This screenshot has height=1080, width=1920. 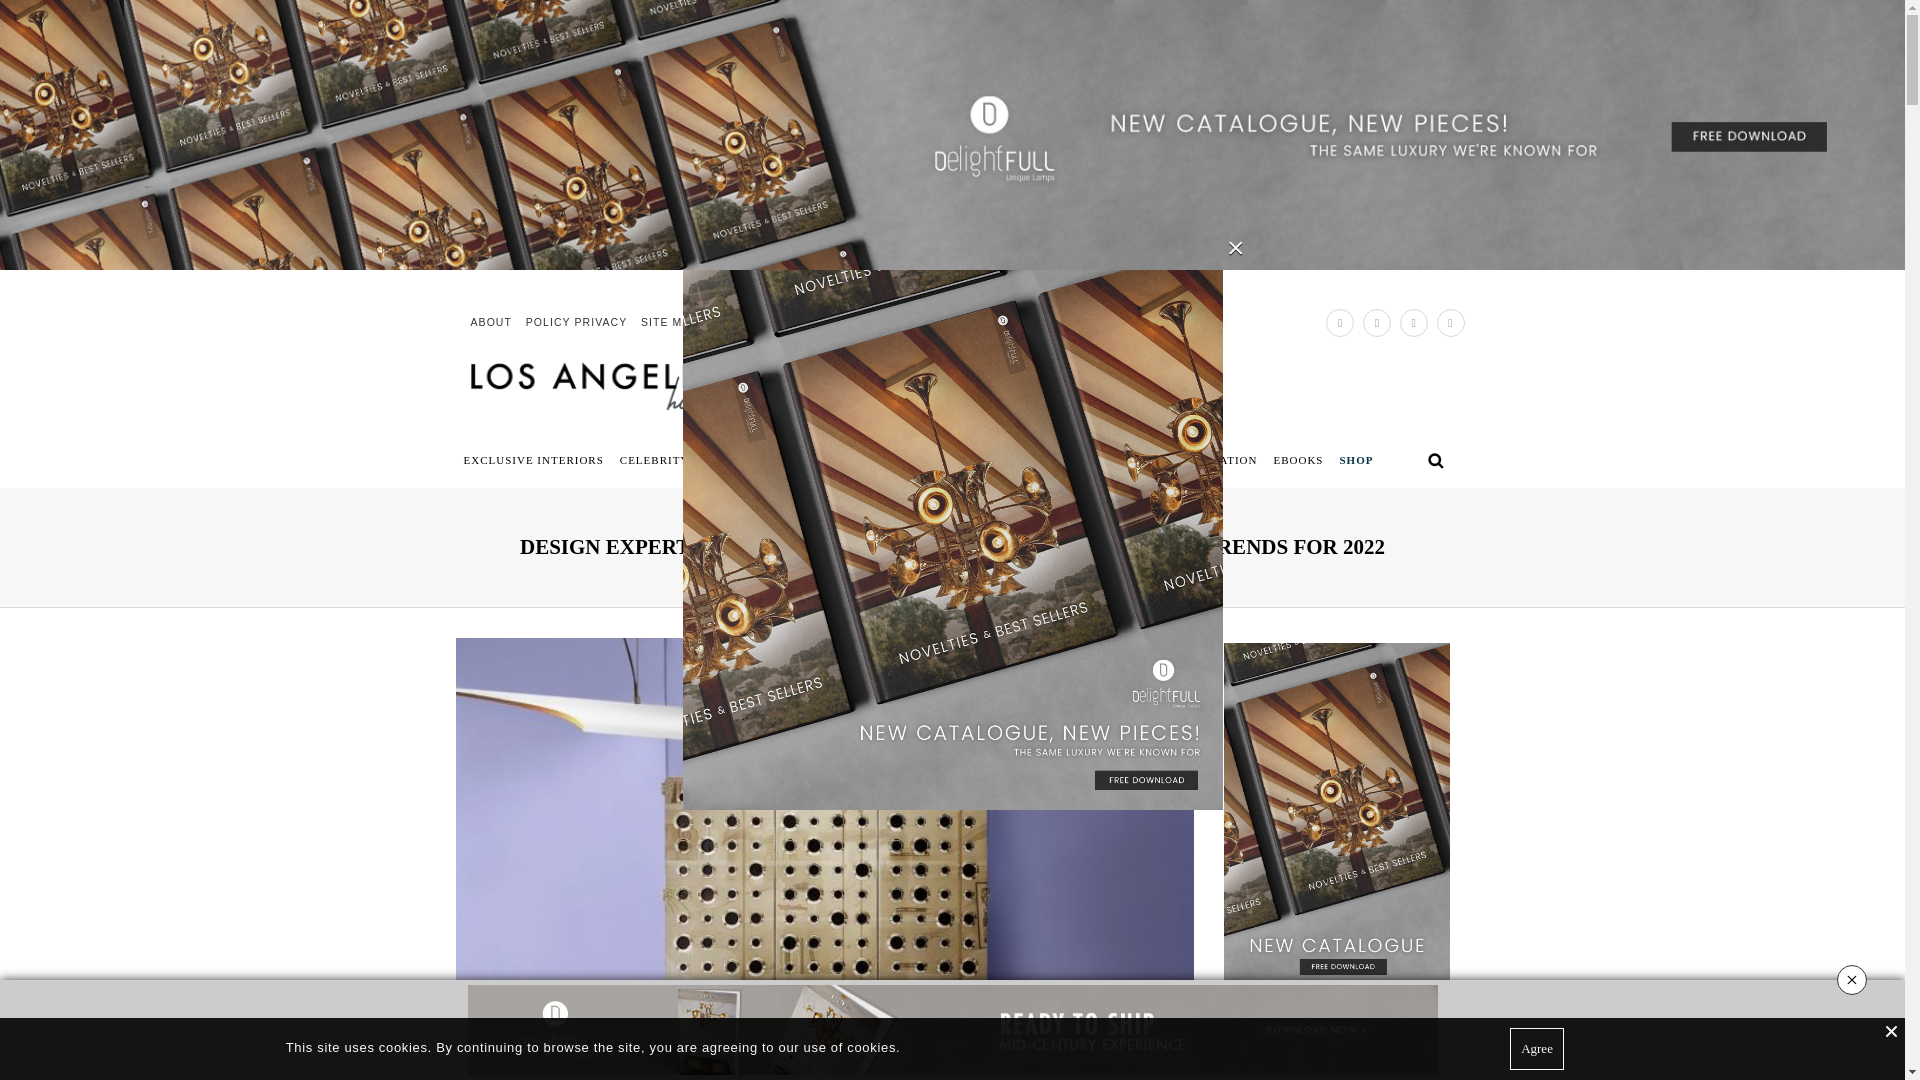 What do you see at coordinates (576, 322) in the screenshot?
I see `POLICY PRIVACY` at bounding box center [576, 322].